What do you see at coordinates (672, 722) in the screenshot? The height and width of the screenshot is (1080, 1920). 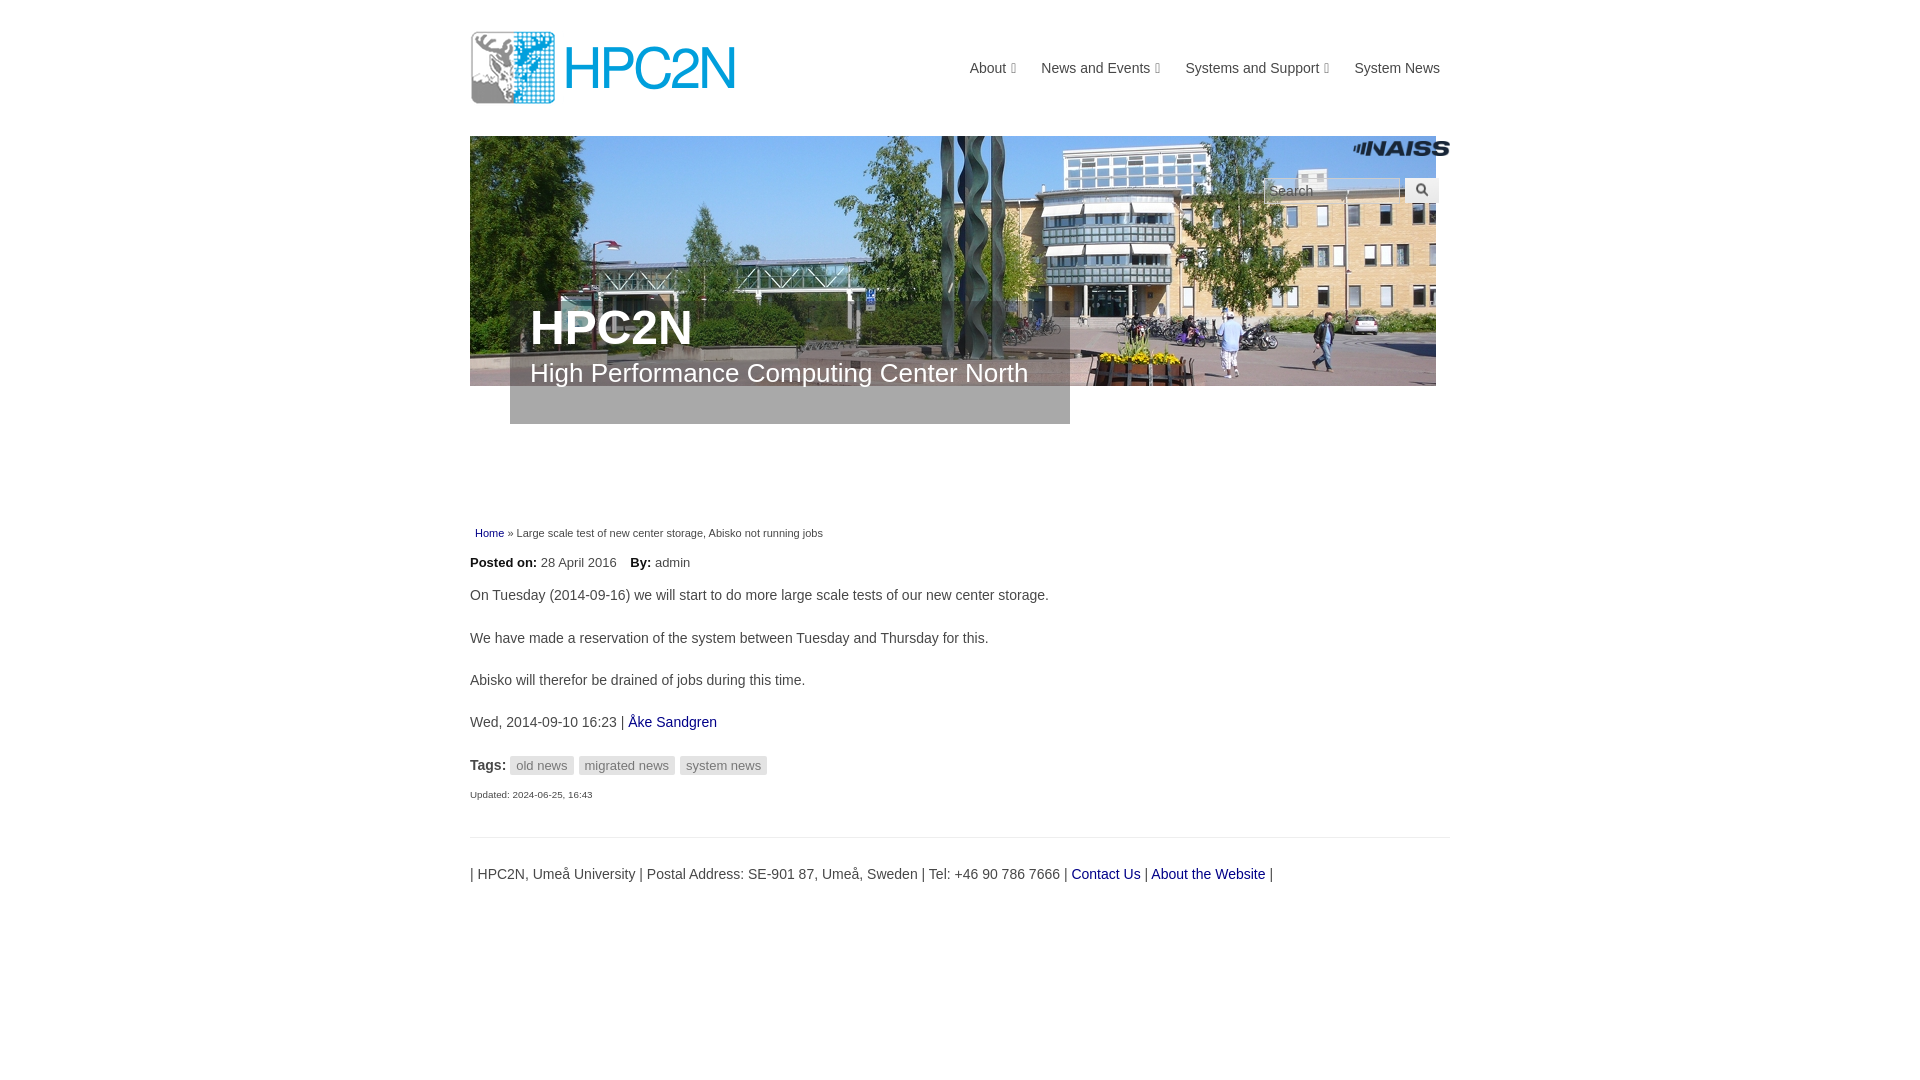 I see `View user profile.` at bounding box center [672, 722].